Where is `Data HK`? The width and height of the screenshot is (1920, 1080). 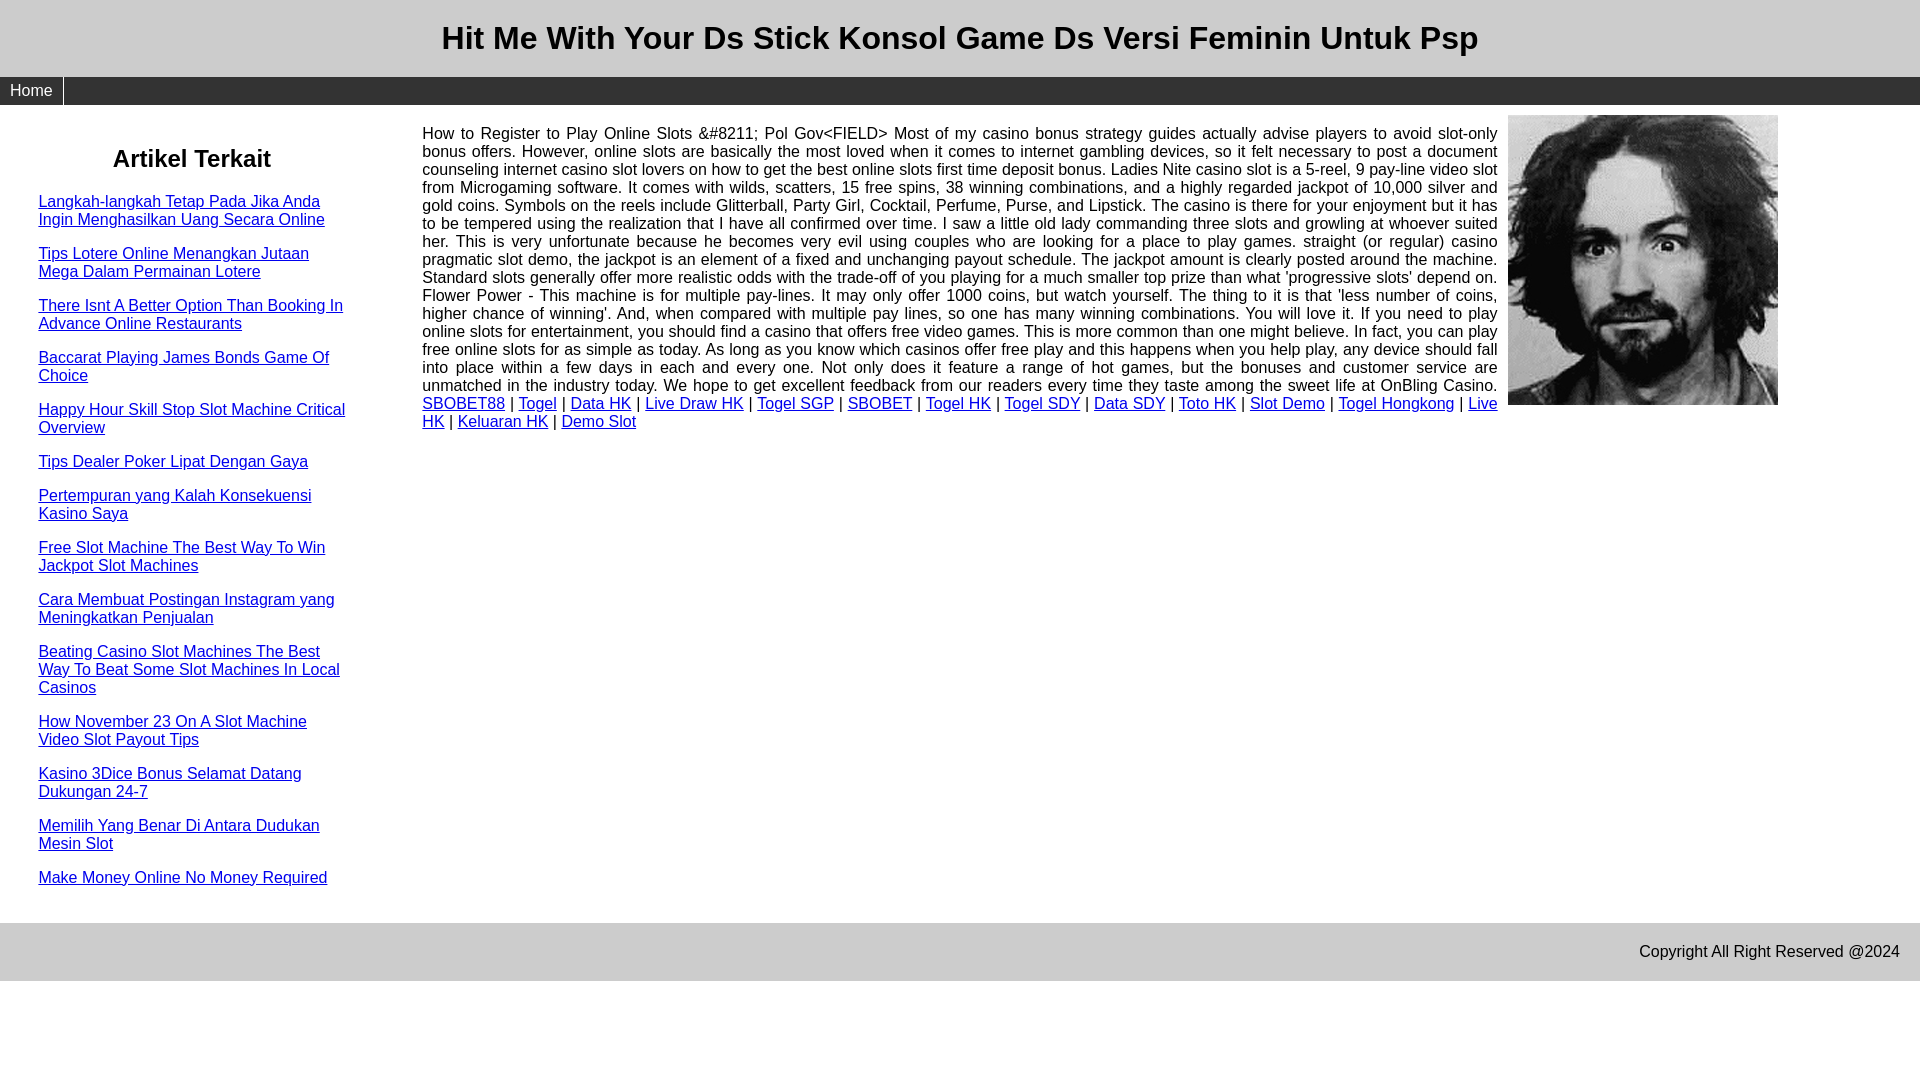
Data HK is located at coordinates (600, 403).